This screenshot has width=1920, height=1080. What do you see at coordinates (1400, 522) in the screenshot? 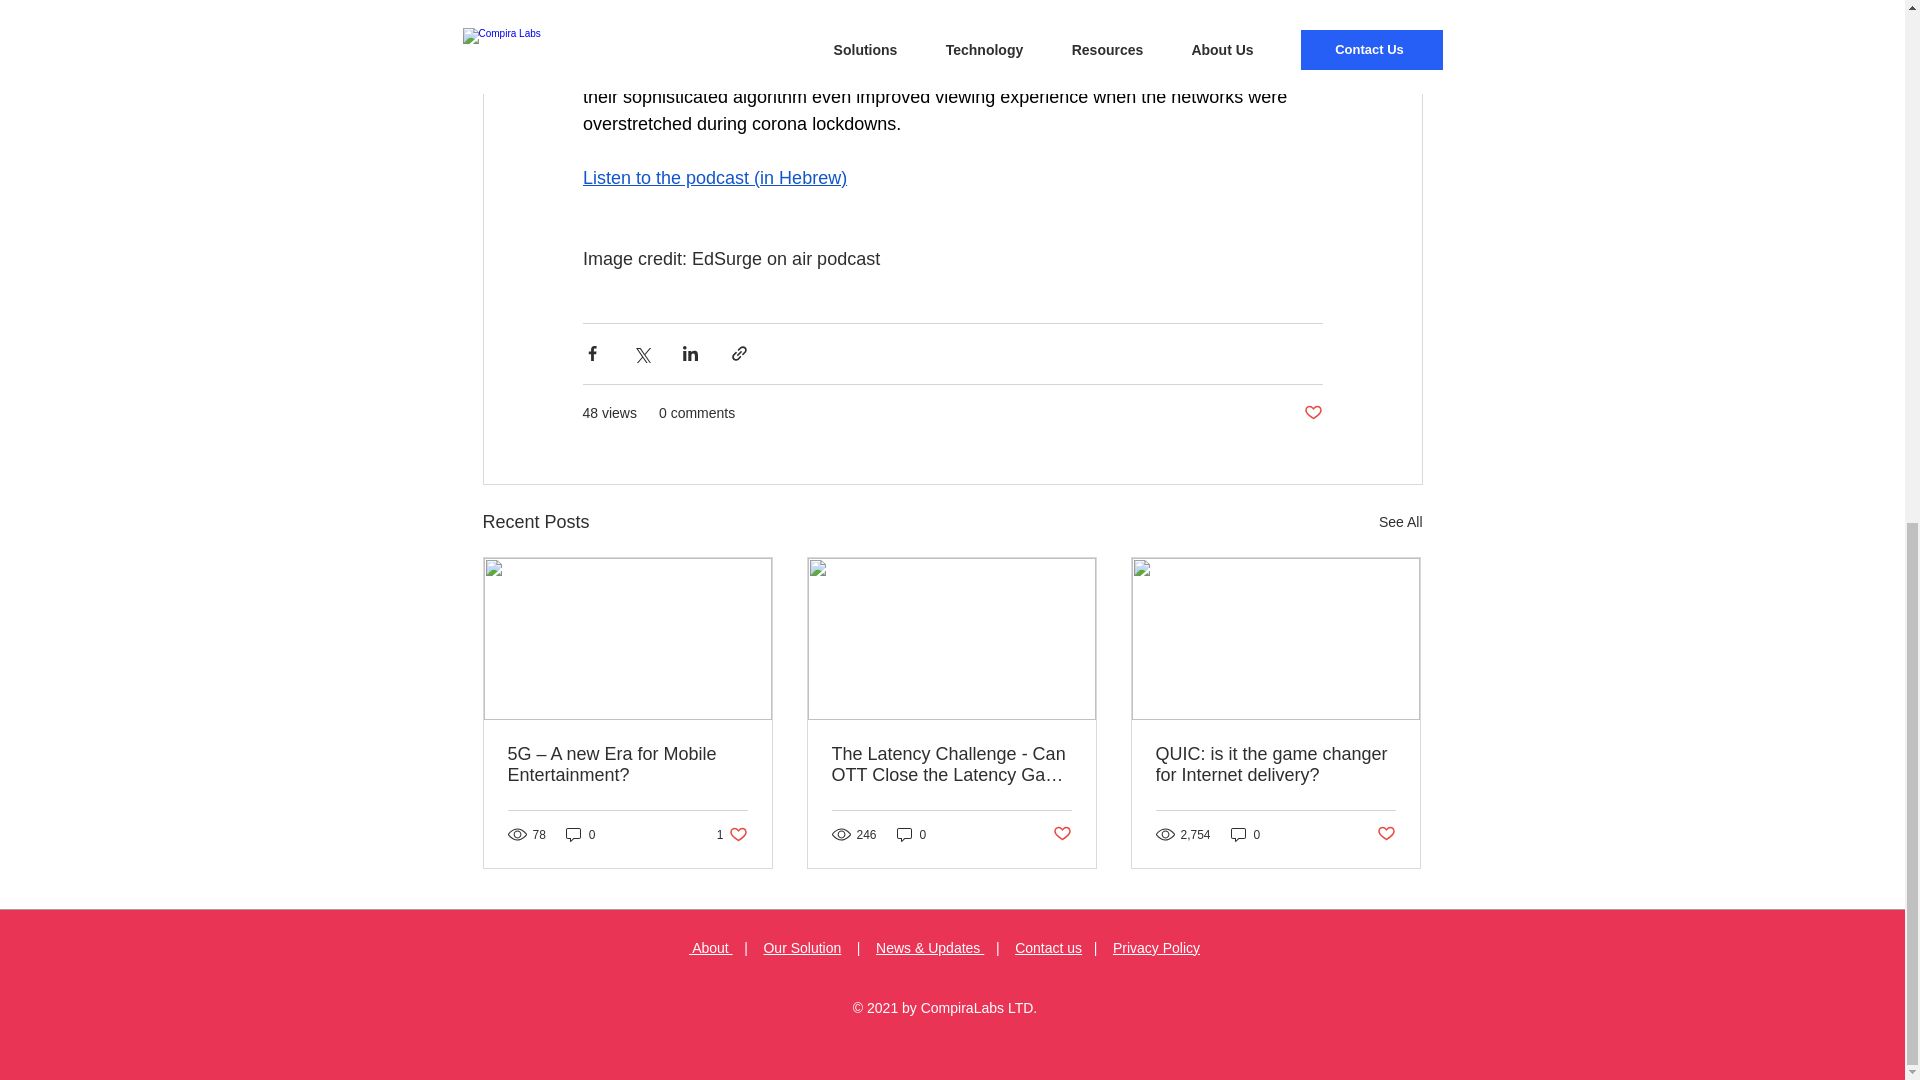
I see `See All` at bounding box center [1400, 522].